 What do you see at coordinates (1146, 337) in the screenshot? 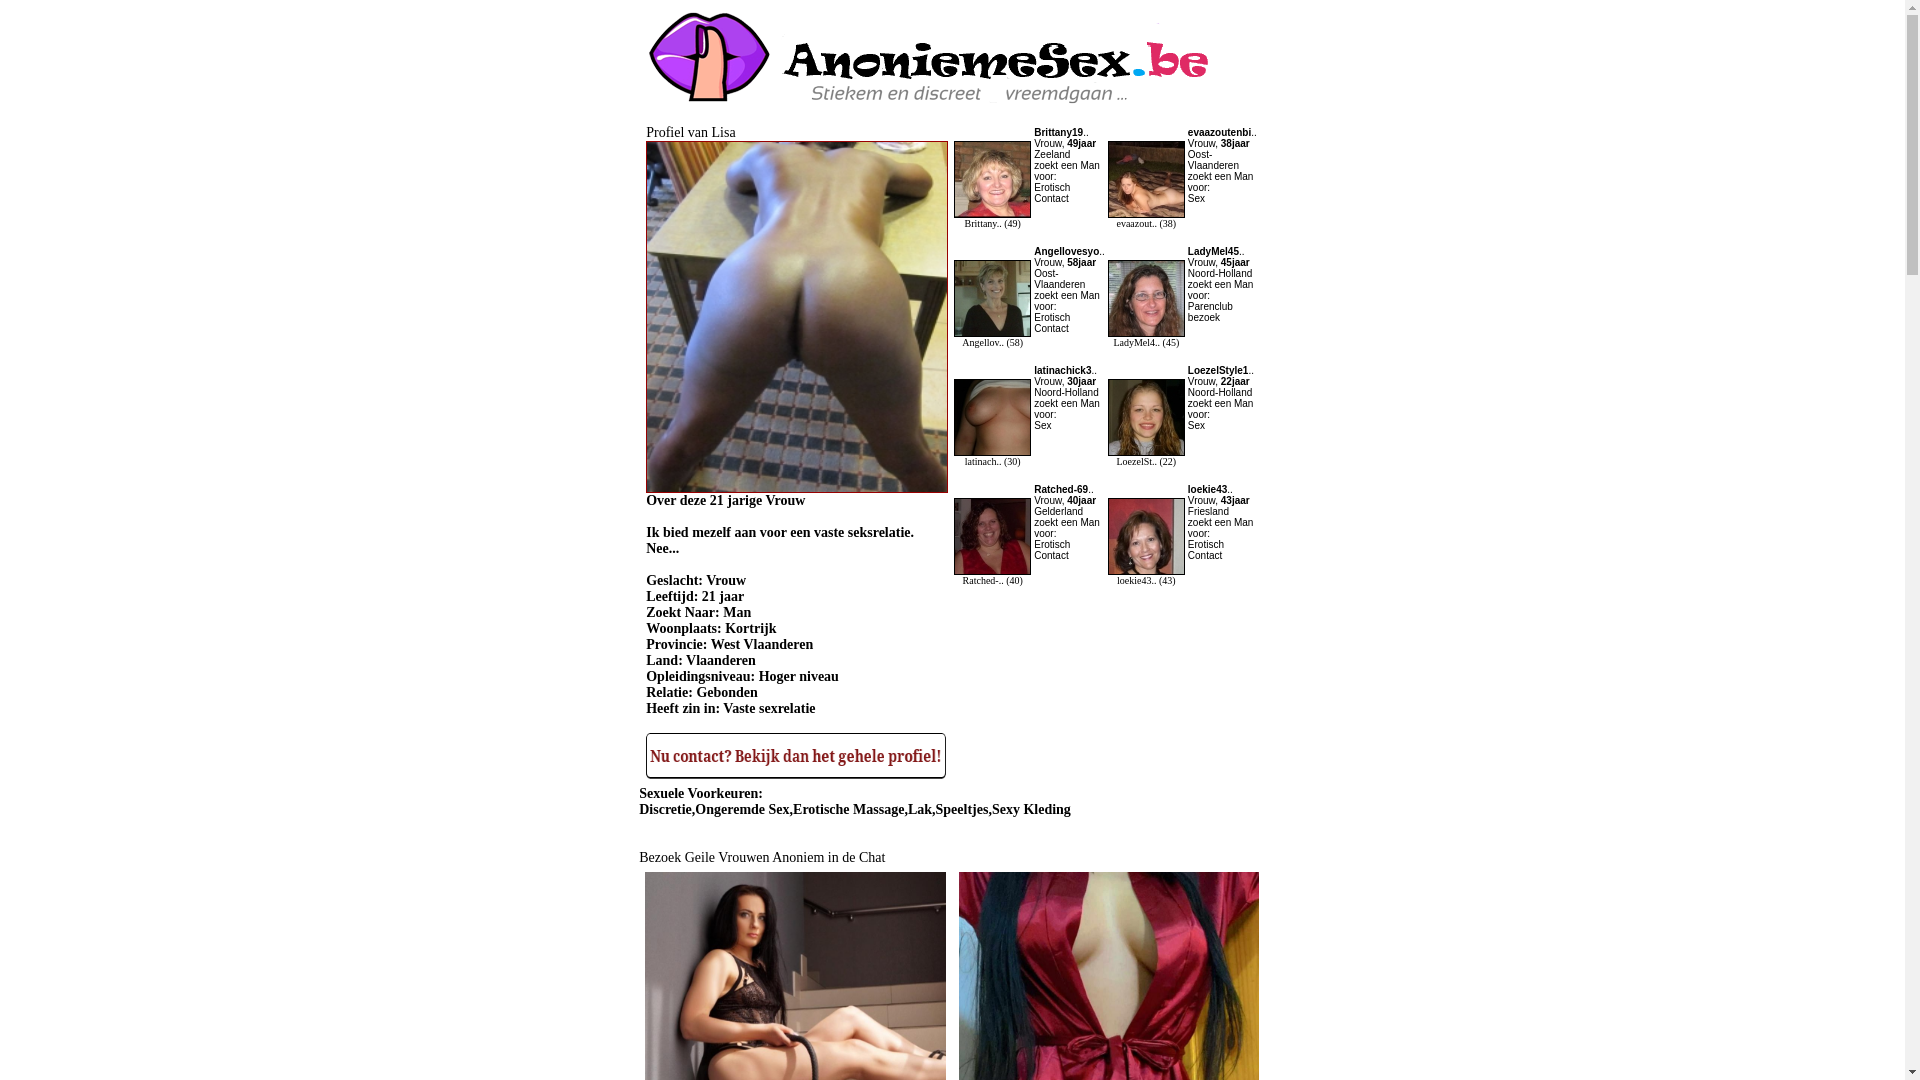
I see `LadyMel4.. (45)` at bounding box center [1146, 337].